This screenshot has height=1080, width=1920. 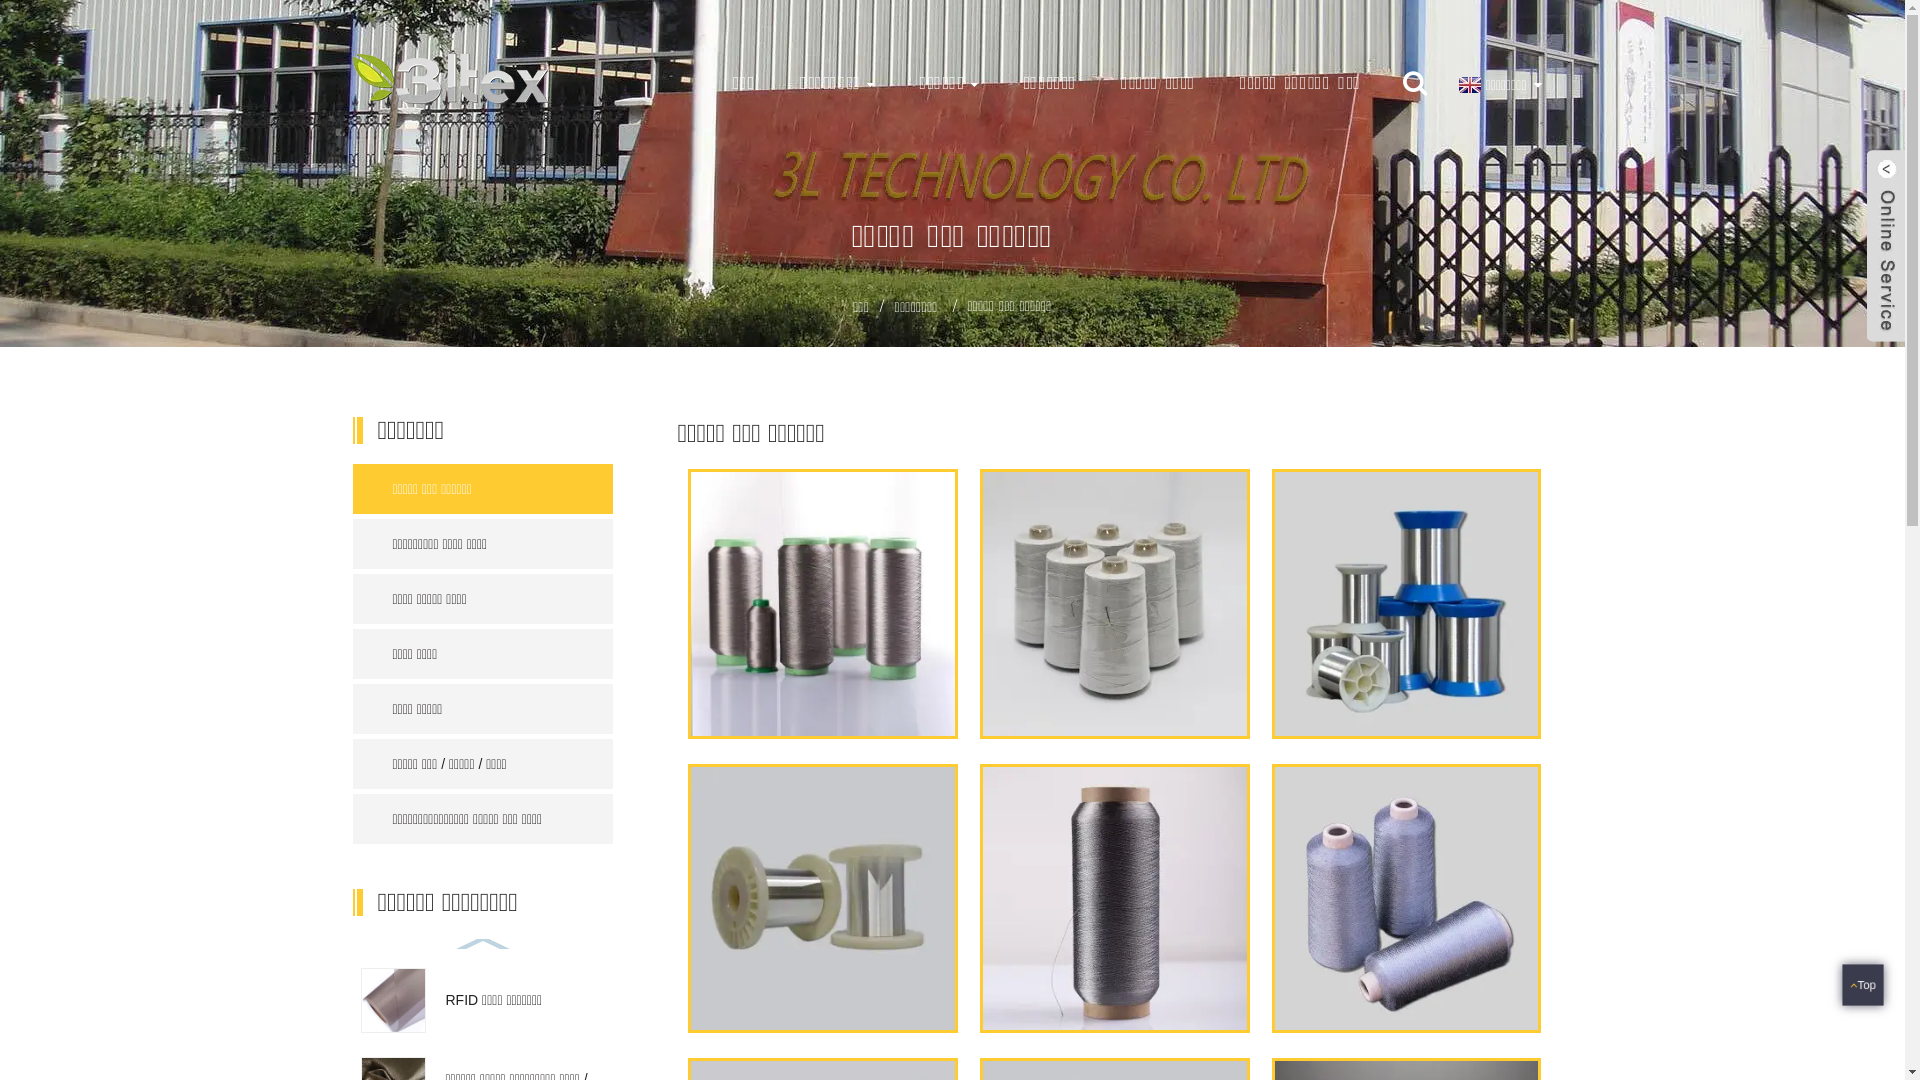 What do you see at coordinates (1115, 603) in the screenshot?
I see `RFID tags conductive wire` at bounding box center [1115, 603].